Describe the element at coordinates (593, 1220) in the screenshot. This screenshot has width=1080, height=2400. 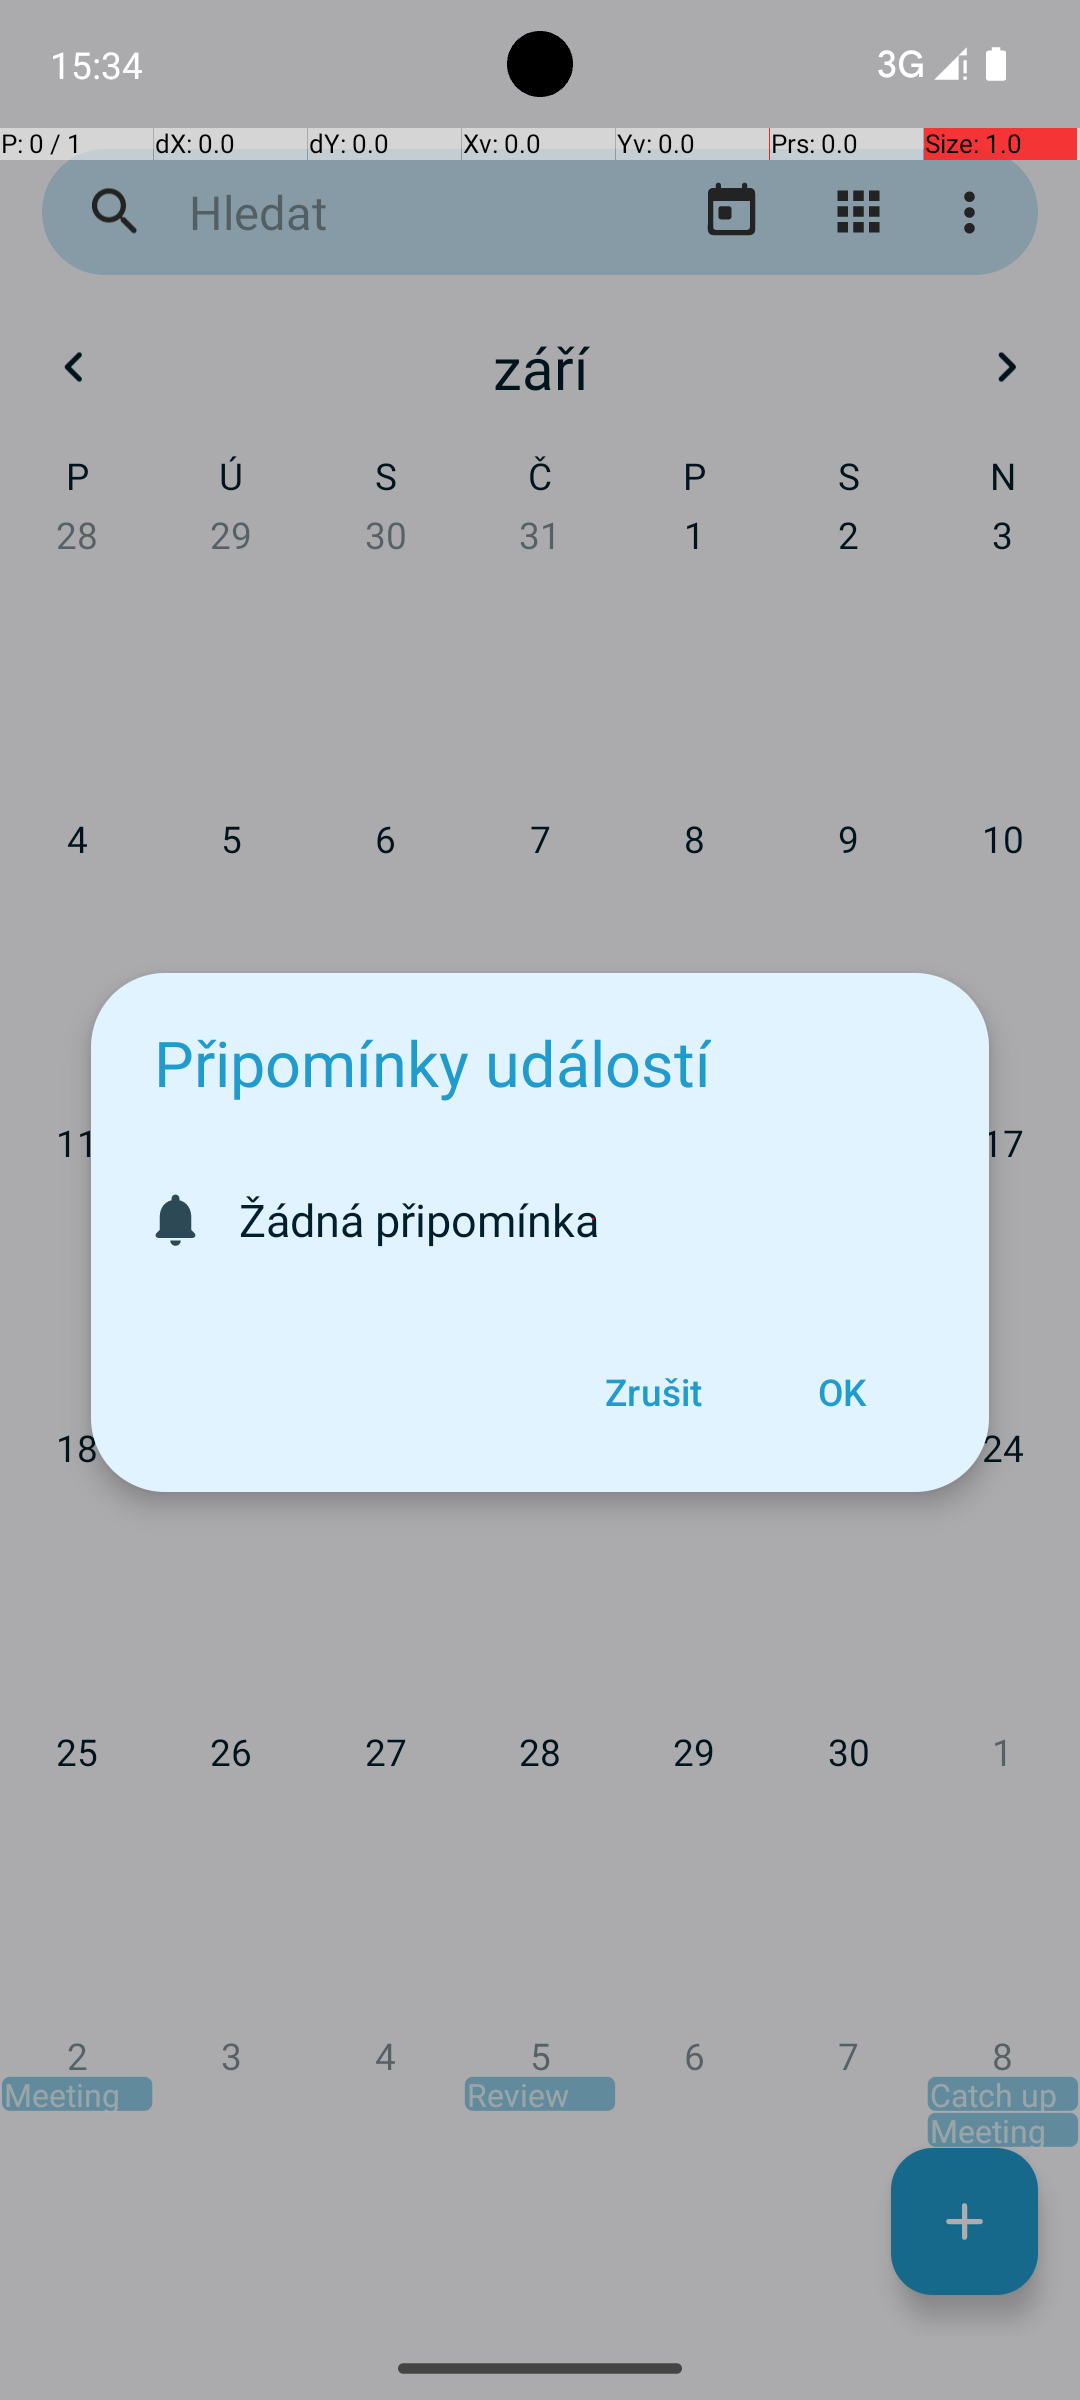
I see `Žádná připomínka` at that location.